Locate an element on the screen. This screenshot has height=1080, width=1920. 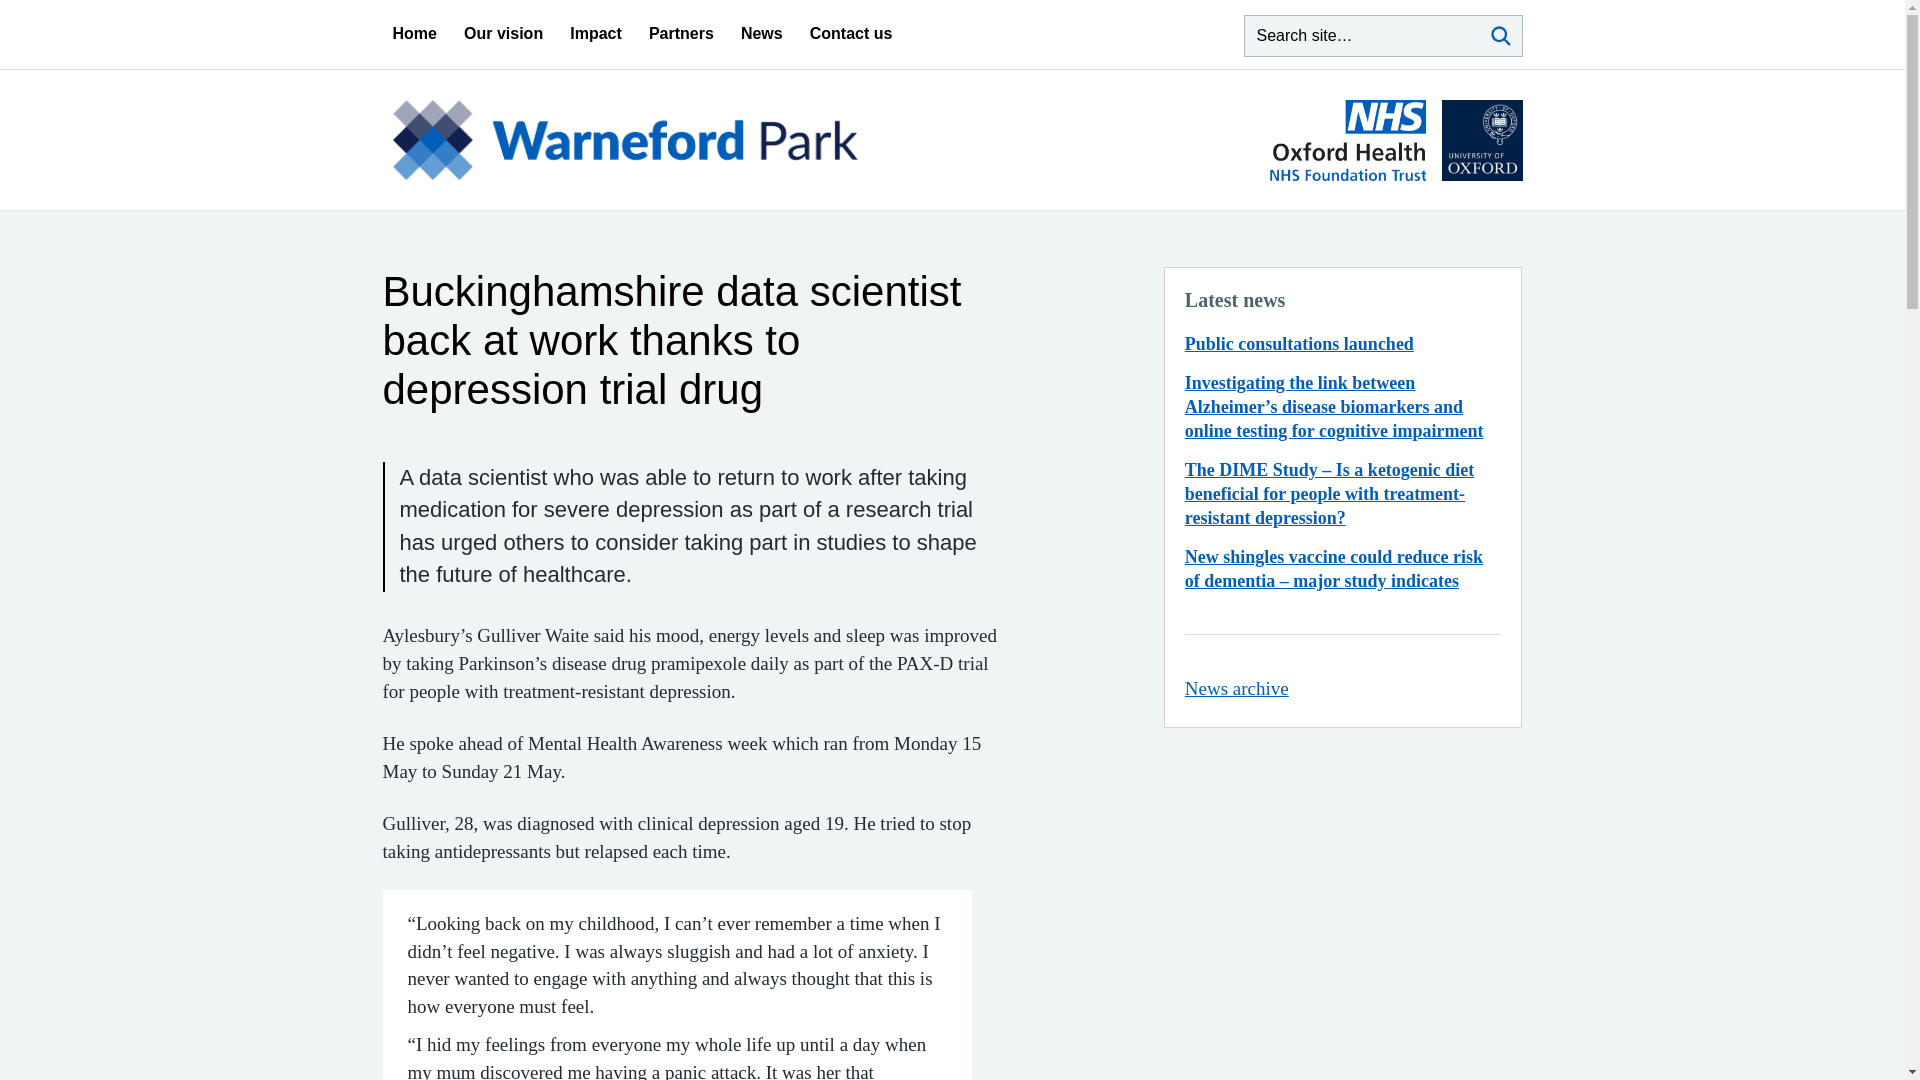
Public consultations launched is located at coordinates (1298, 344).